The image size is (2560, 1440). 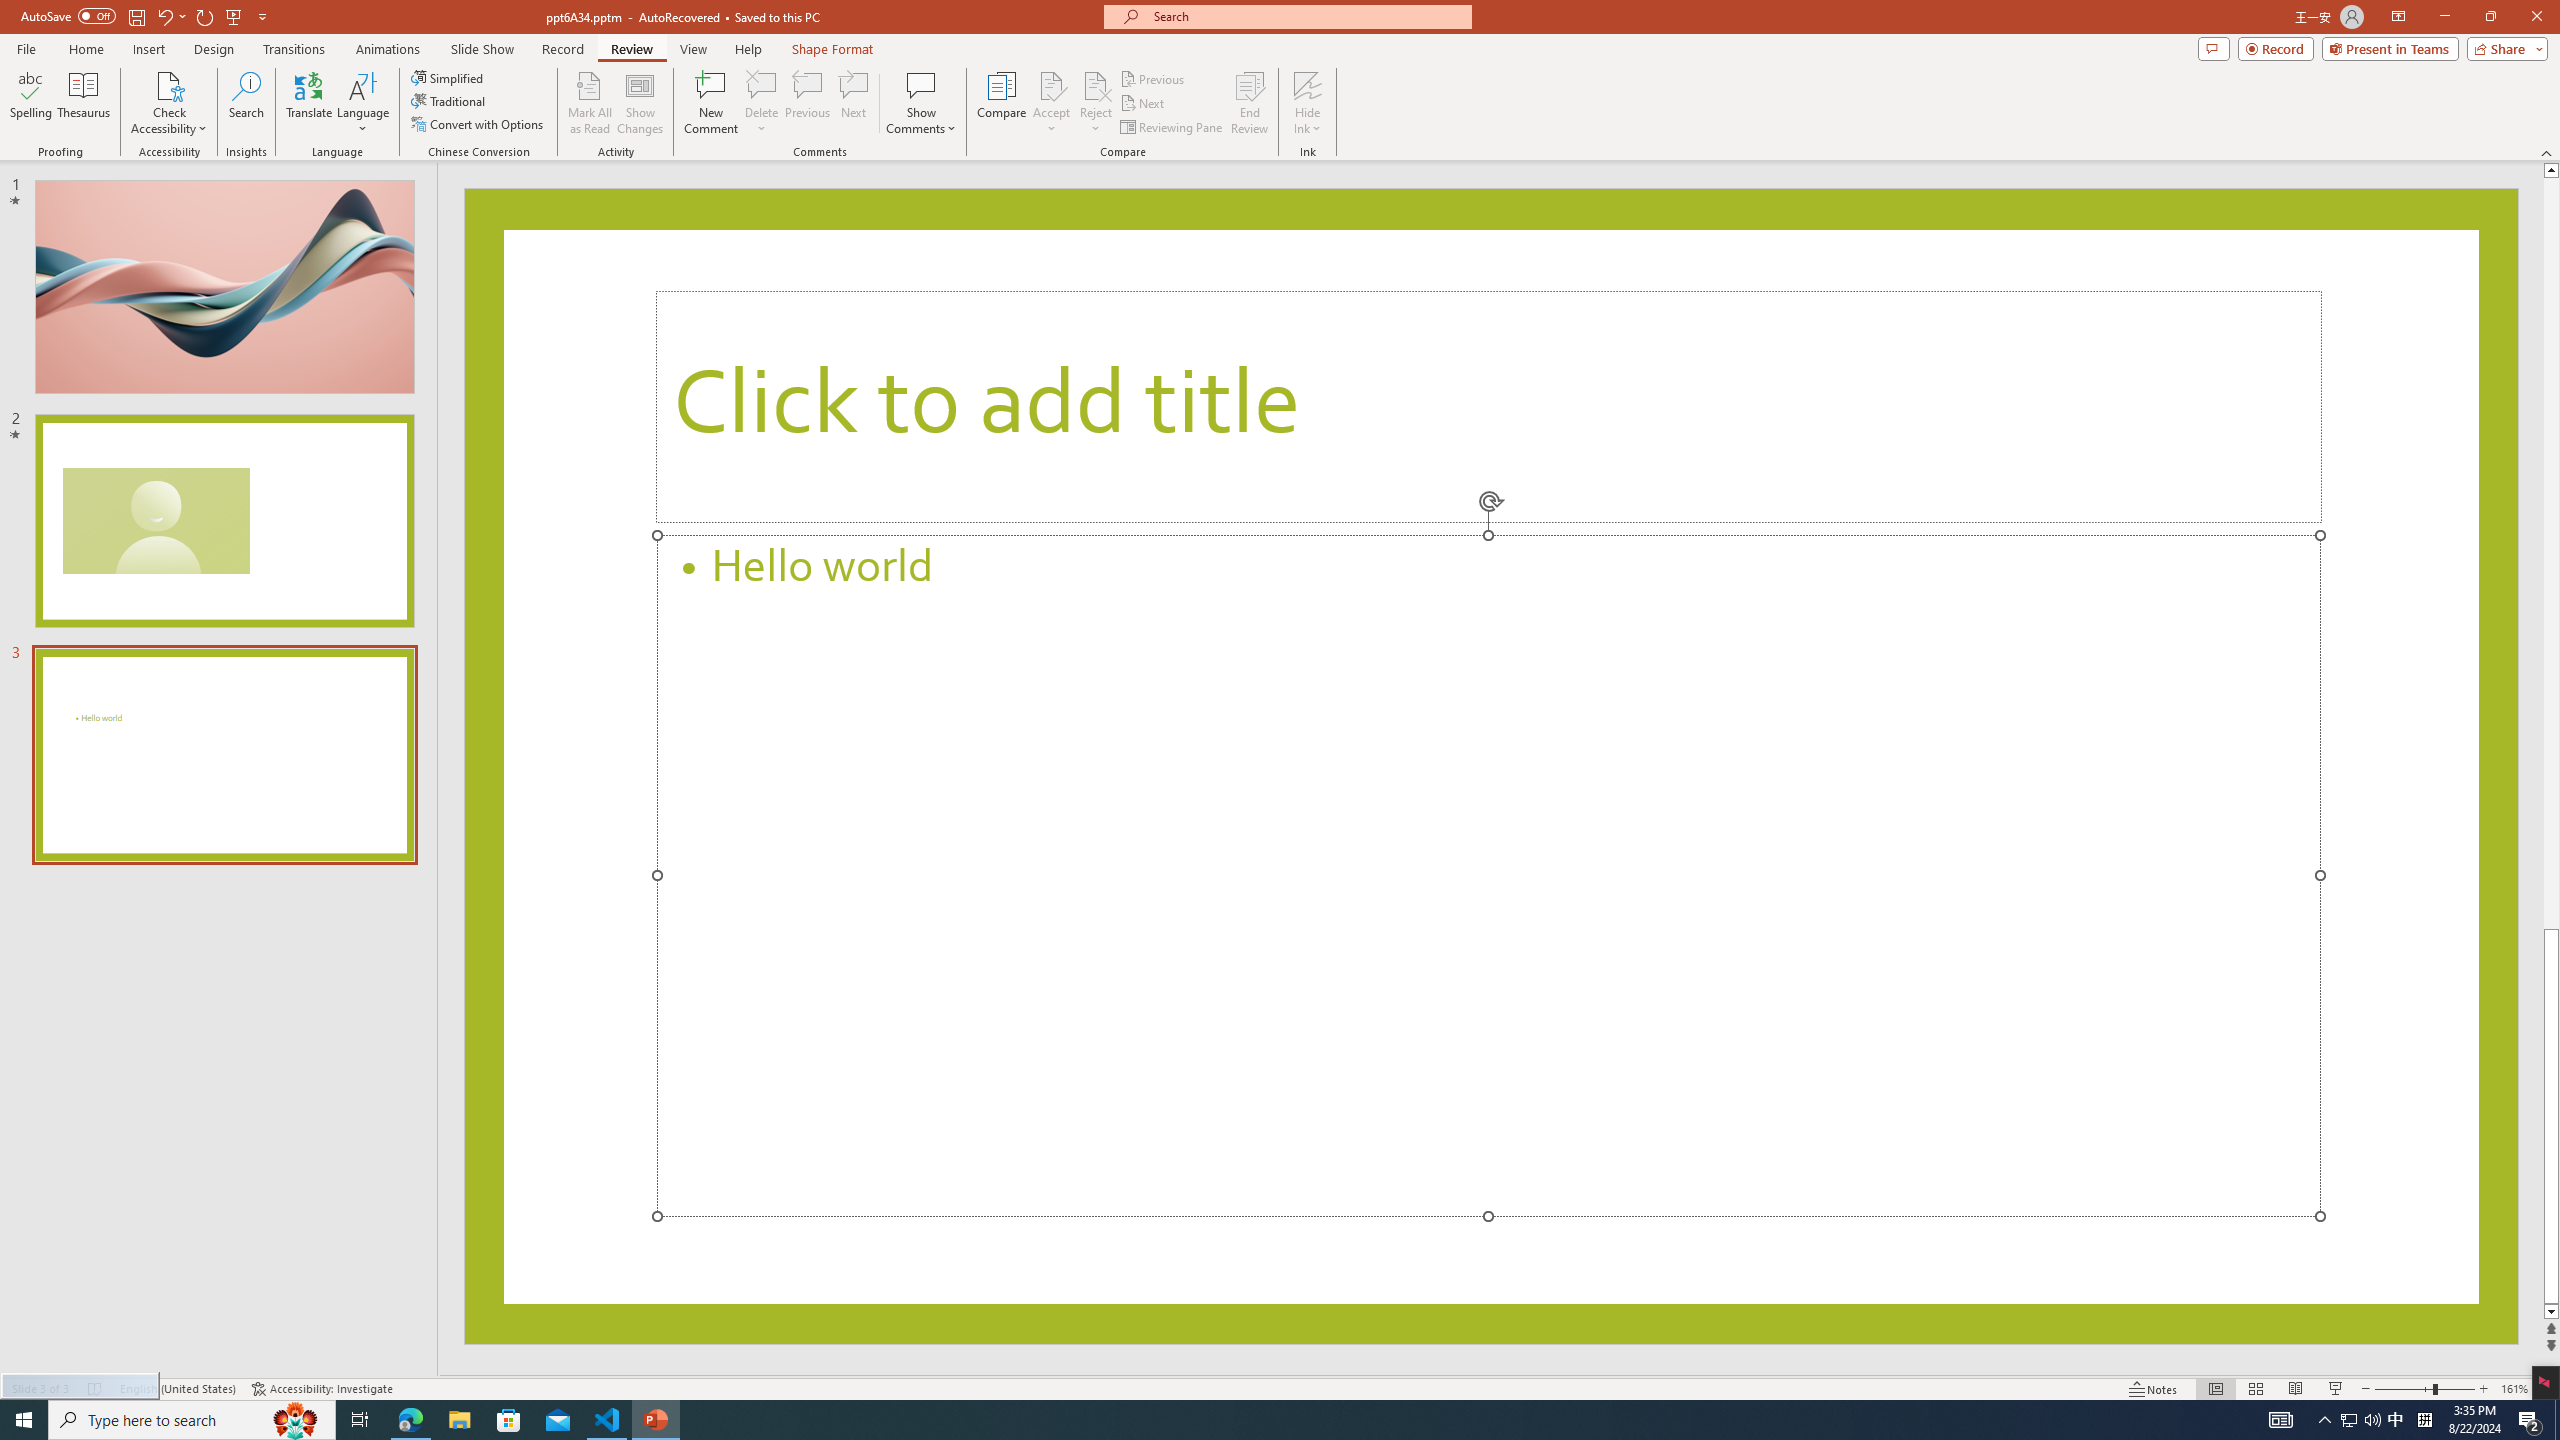 I want to click on Compare, so click(x=1002, y=103).